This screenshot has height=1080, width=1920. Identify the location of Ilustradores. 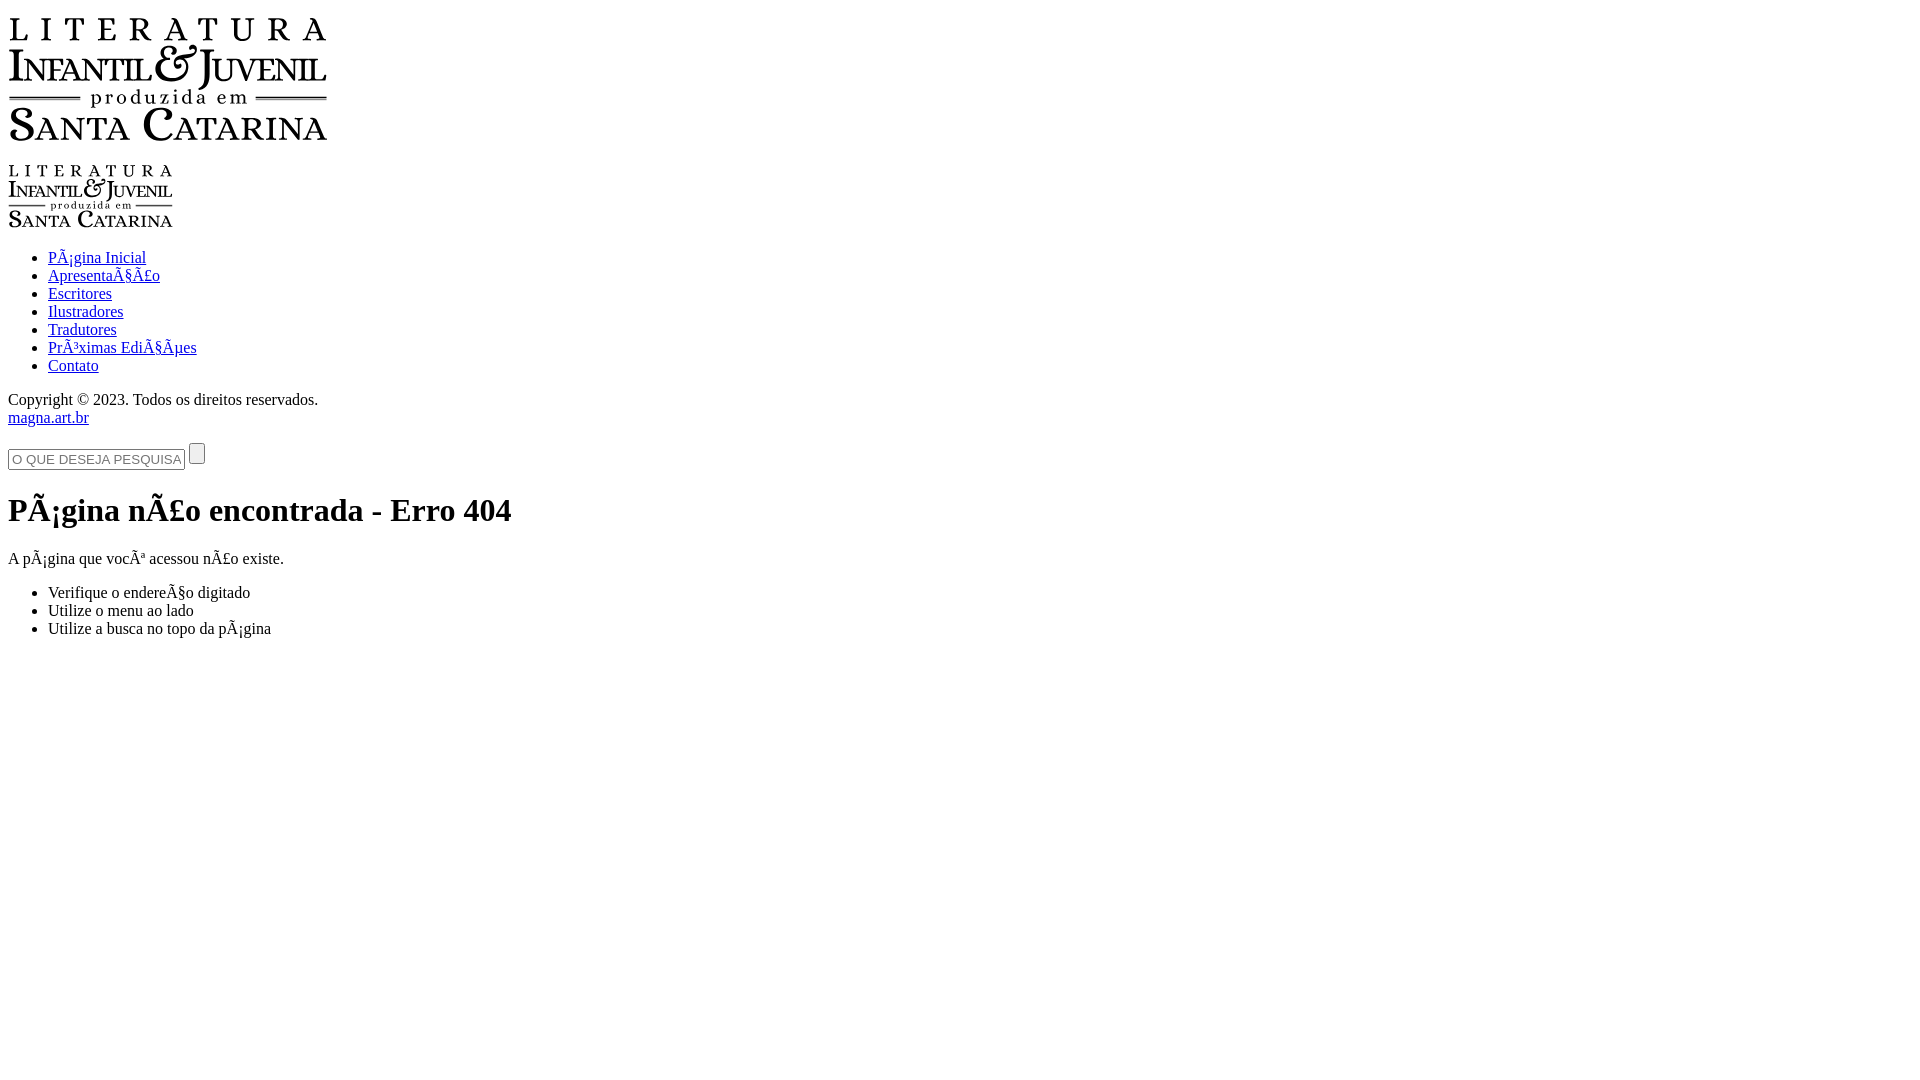
(86, 312).